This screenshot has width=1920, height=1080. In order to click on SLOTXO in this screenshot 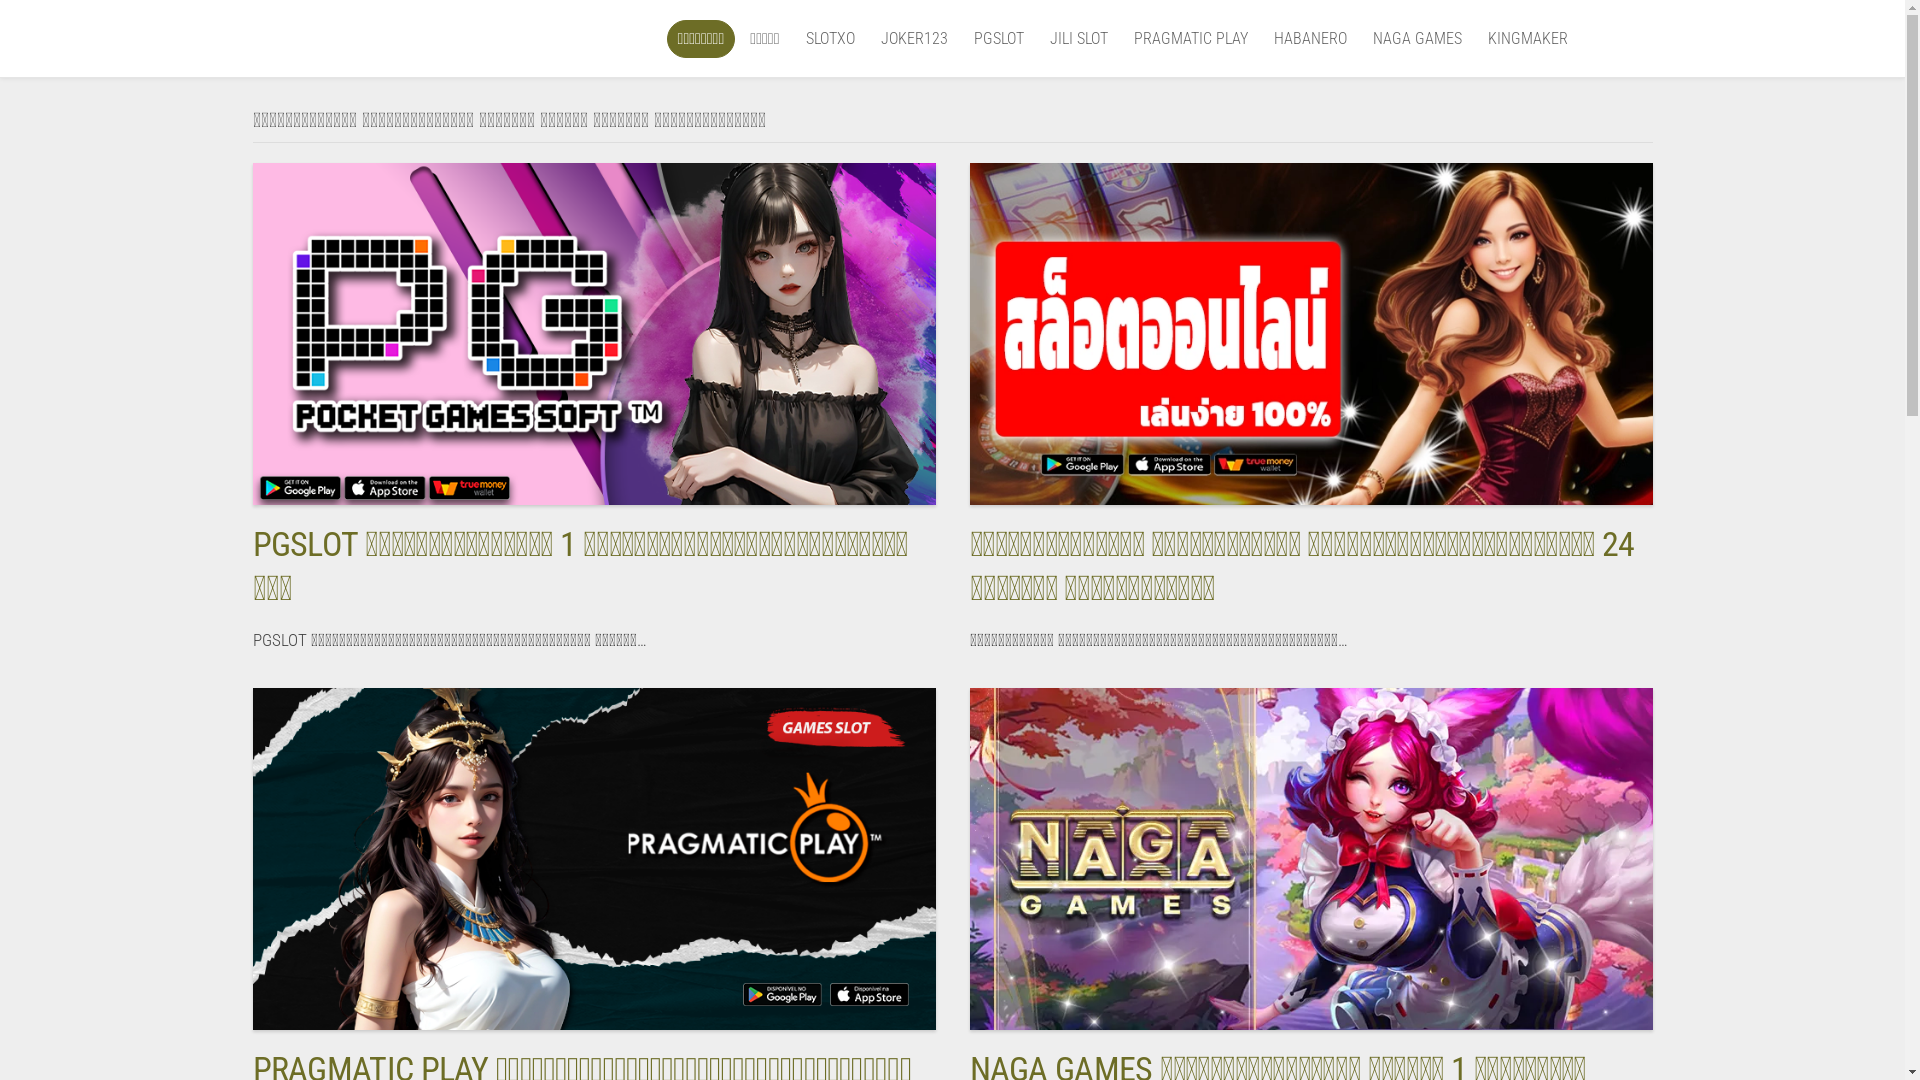, I will do `click(830, 39)`.